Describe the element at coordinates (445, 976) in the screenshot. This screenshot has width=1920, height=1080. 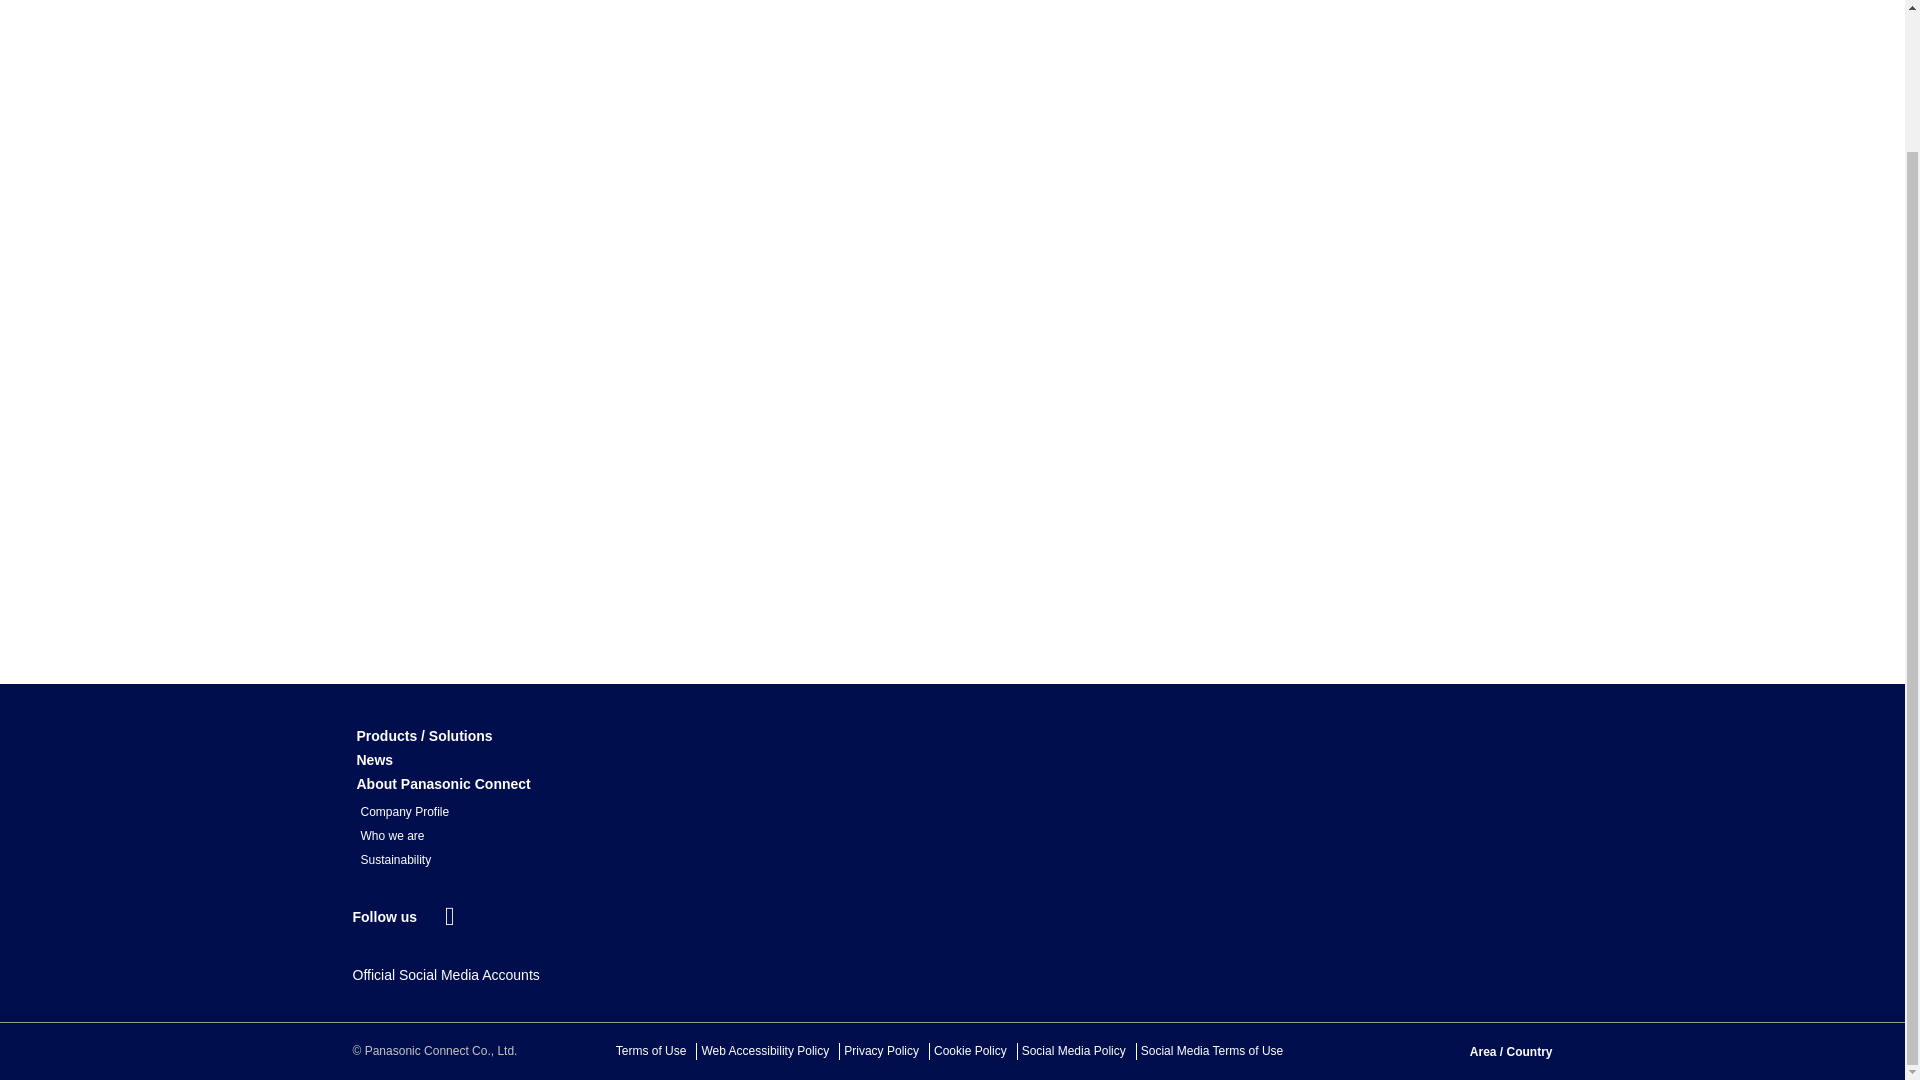
I see `Official Social Media Accounts` at that location.